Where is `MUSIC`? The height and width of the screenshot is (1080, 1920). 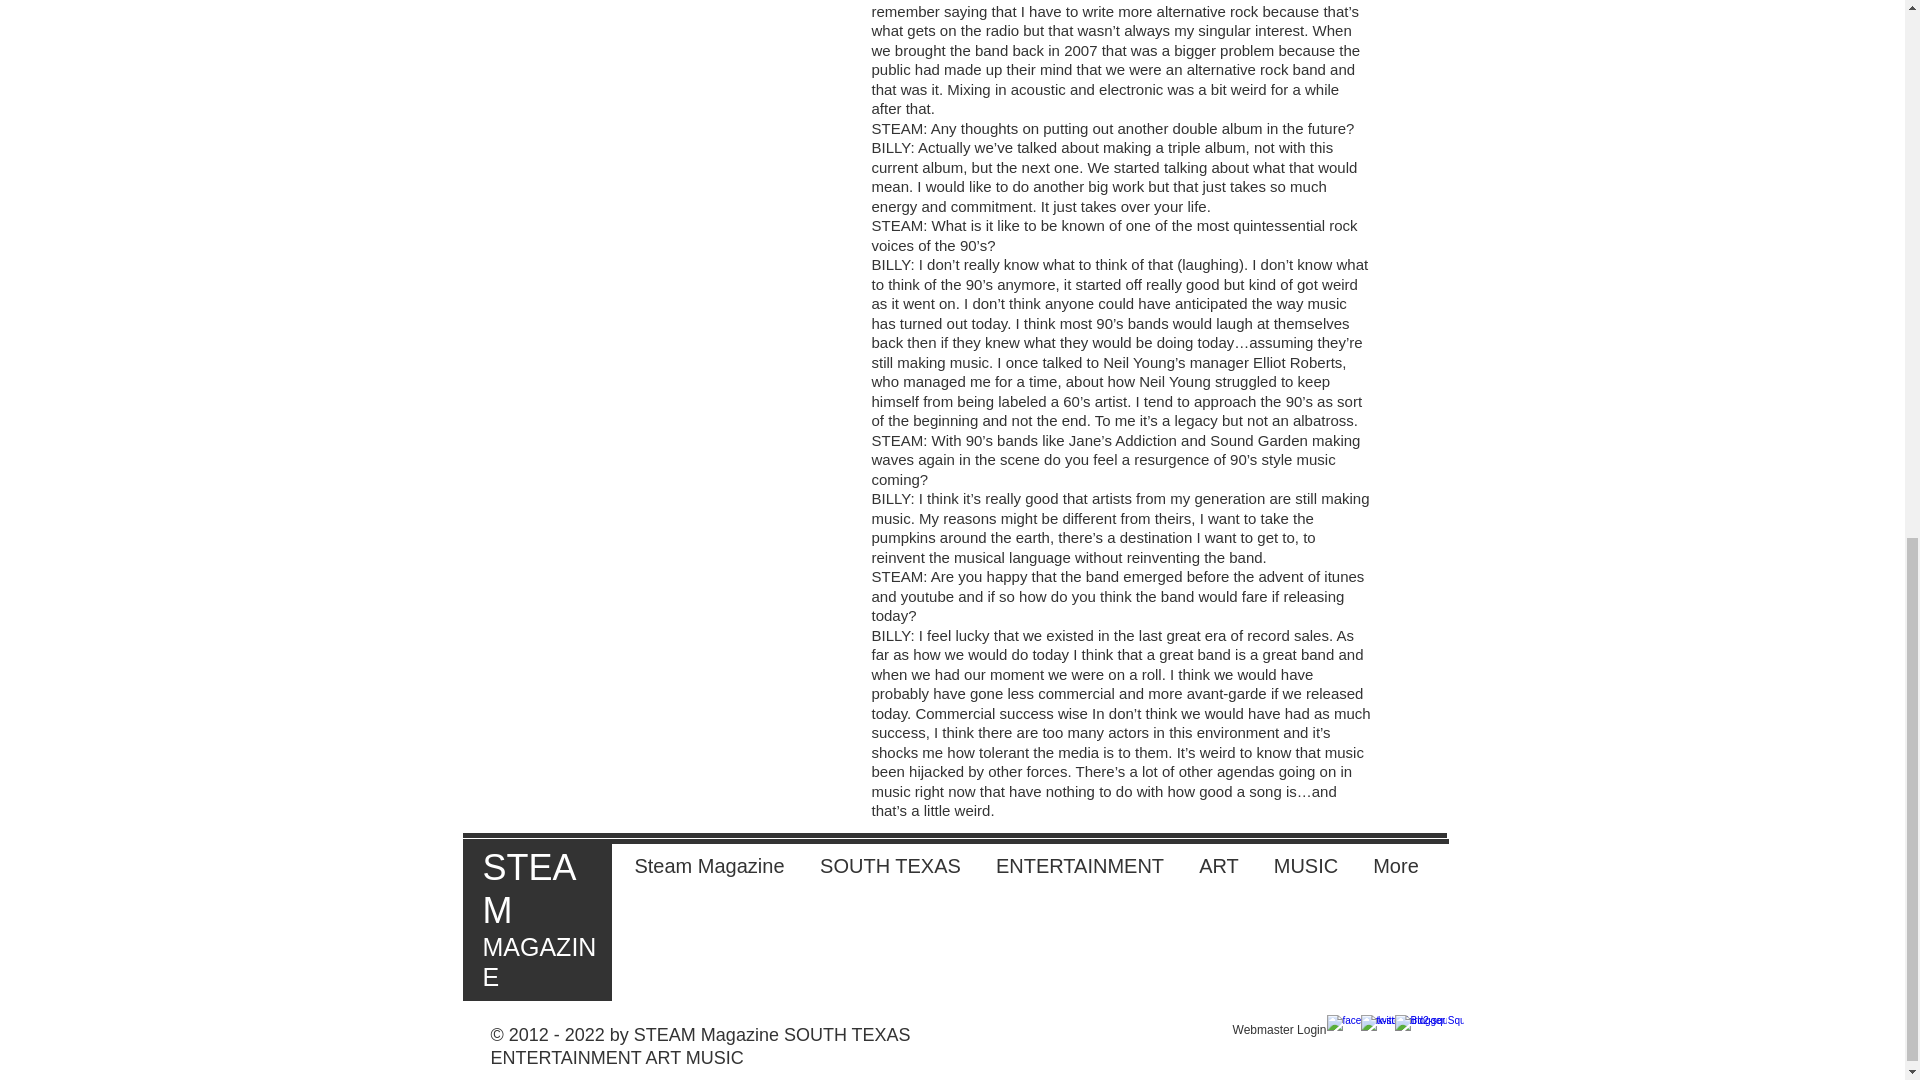 MUSIC is located at coordinates (1305, 866).